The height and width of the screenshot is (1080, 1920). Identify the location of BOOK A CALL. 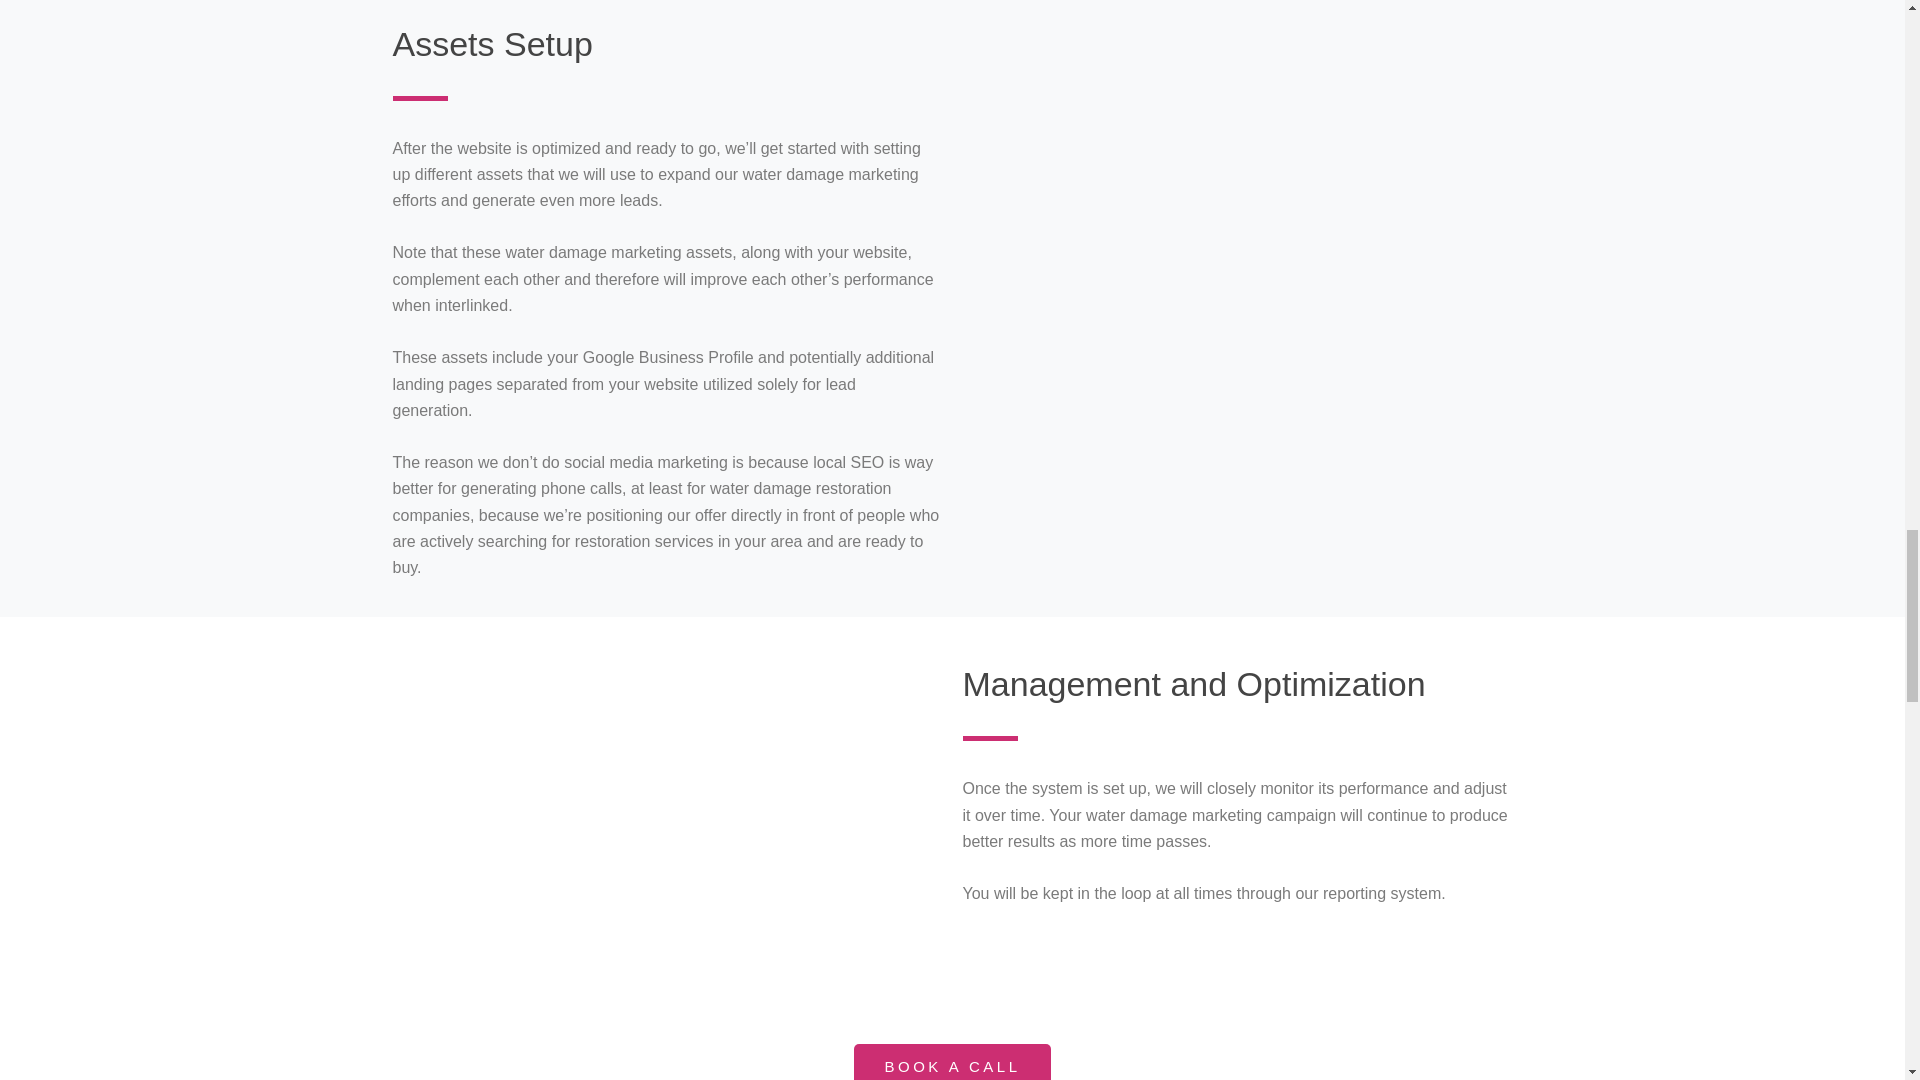
(952, 1062).